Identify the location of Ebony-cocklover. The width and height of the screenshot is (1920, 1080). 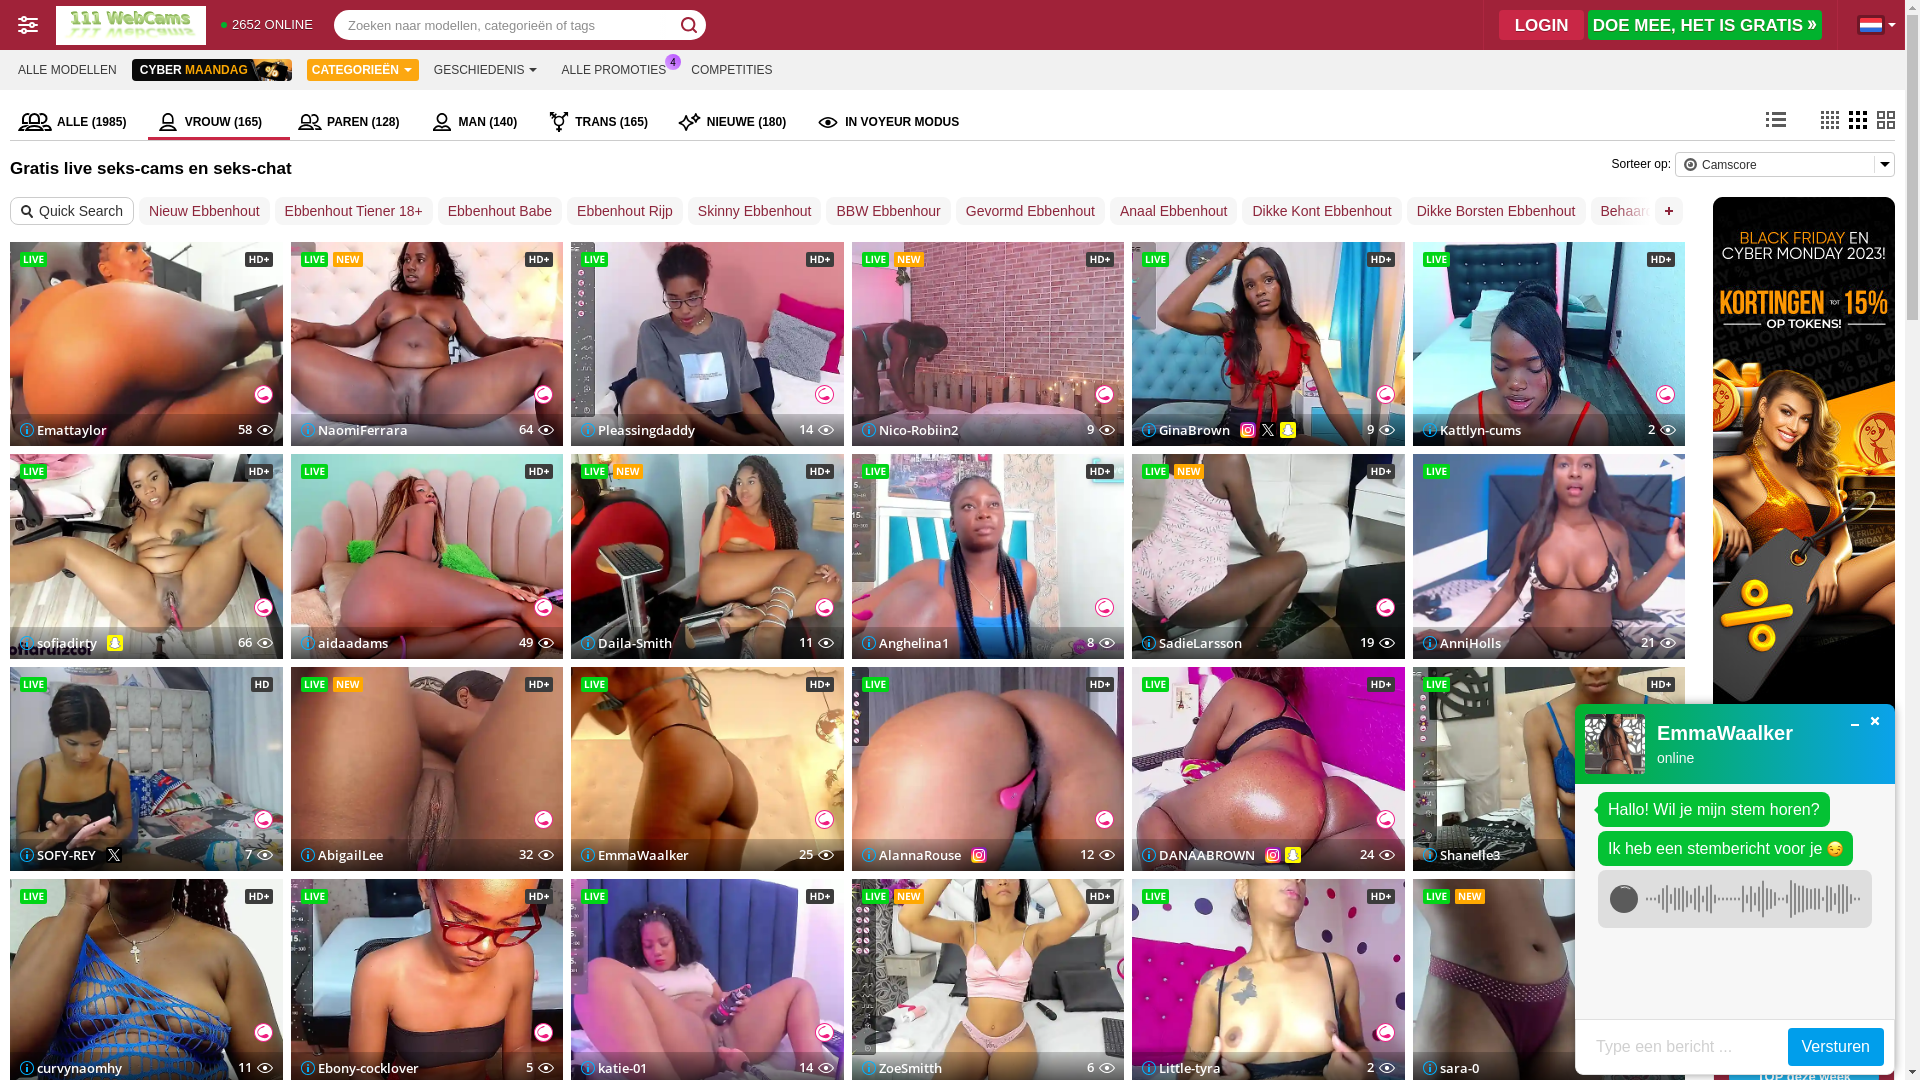
(359, 1067).